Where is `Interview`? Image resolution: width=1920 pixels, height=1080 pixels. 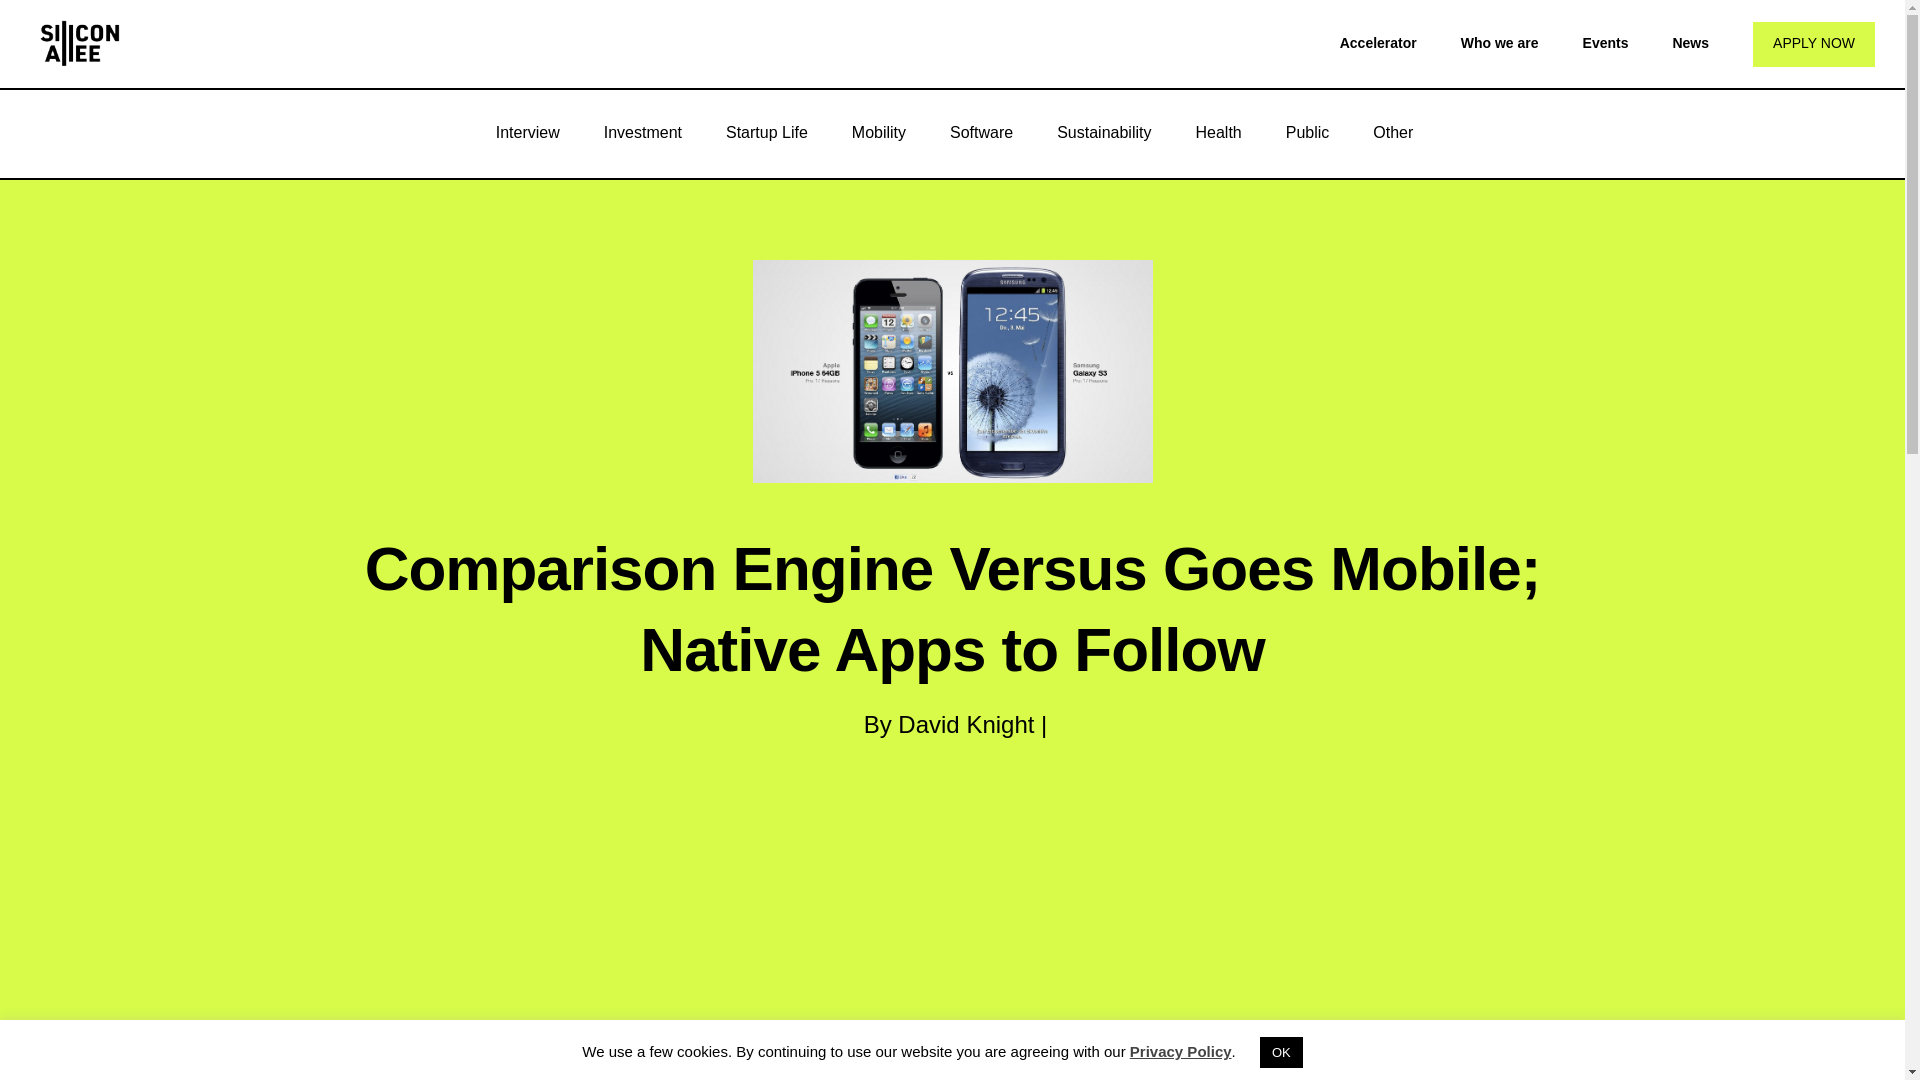 Interview is located at coordinates (528, 132).